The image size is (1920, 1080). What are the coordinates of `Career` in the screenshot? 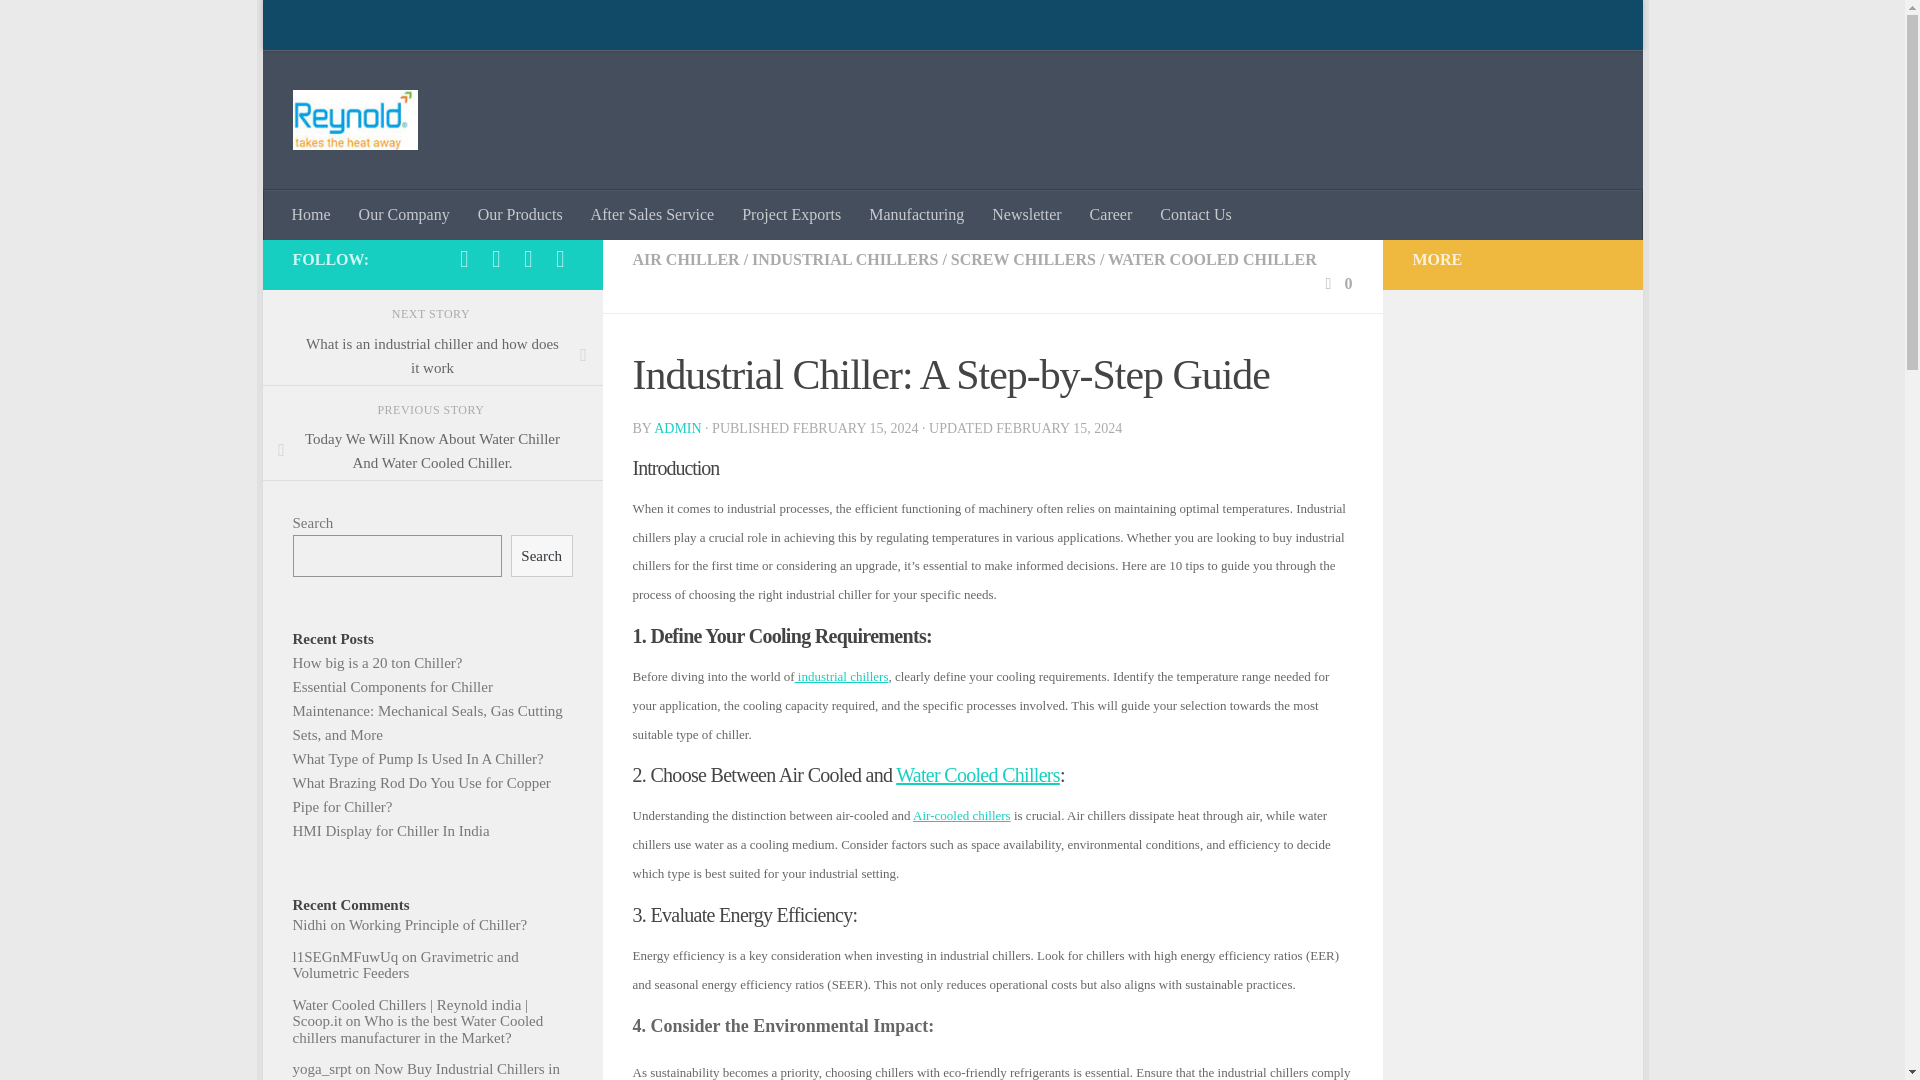 It's located at (1110, 214).